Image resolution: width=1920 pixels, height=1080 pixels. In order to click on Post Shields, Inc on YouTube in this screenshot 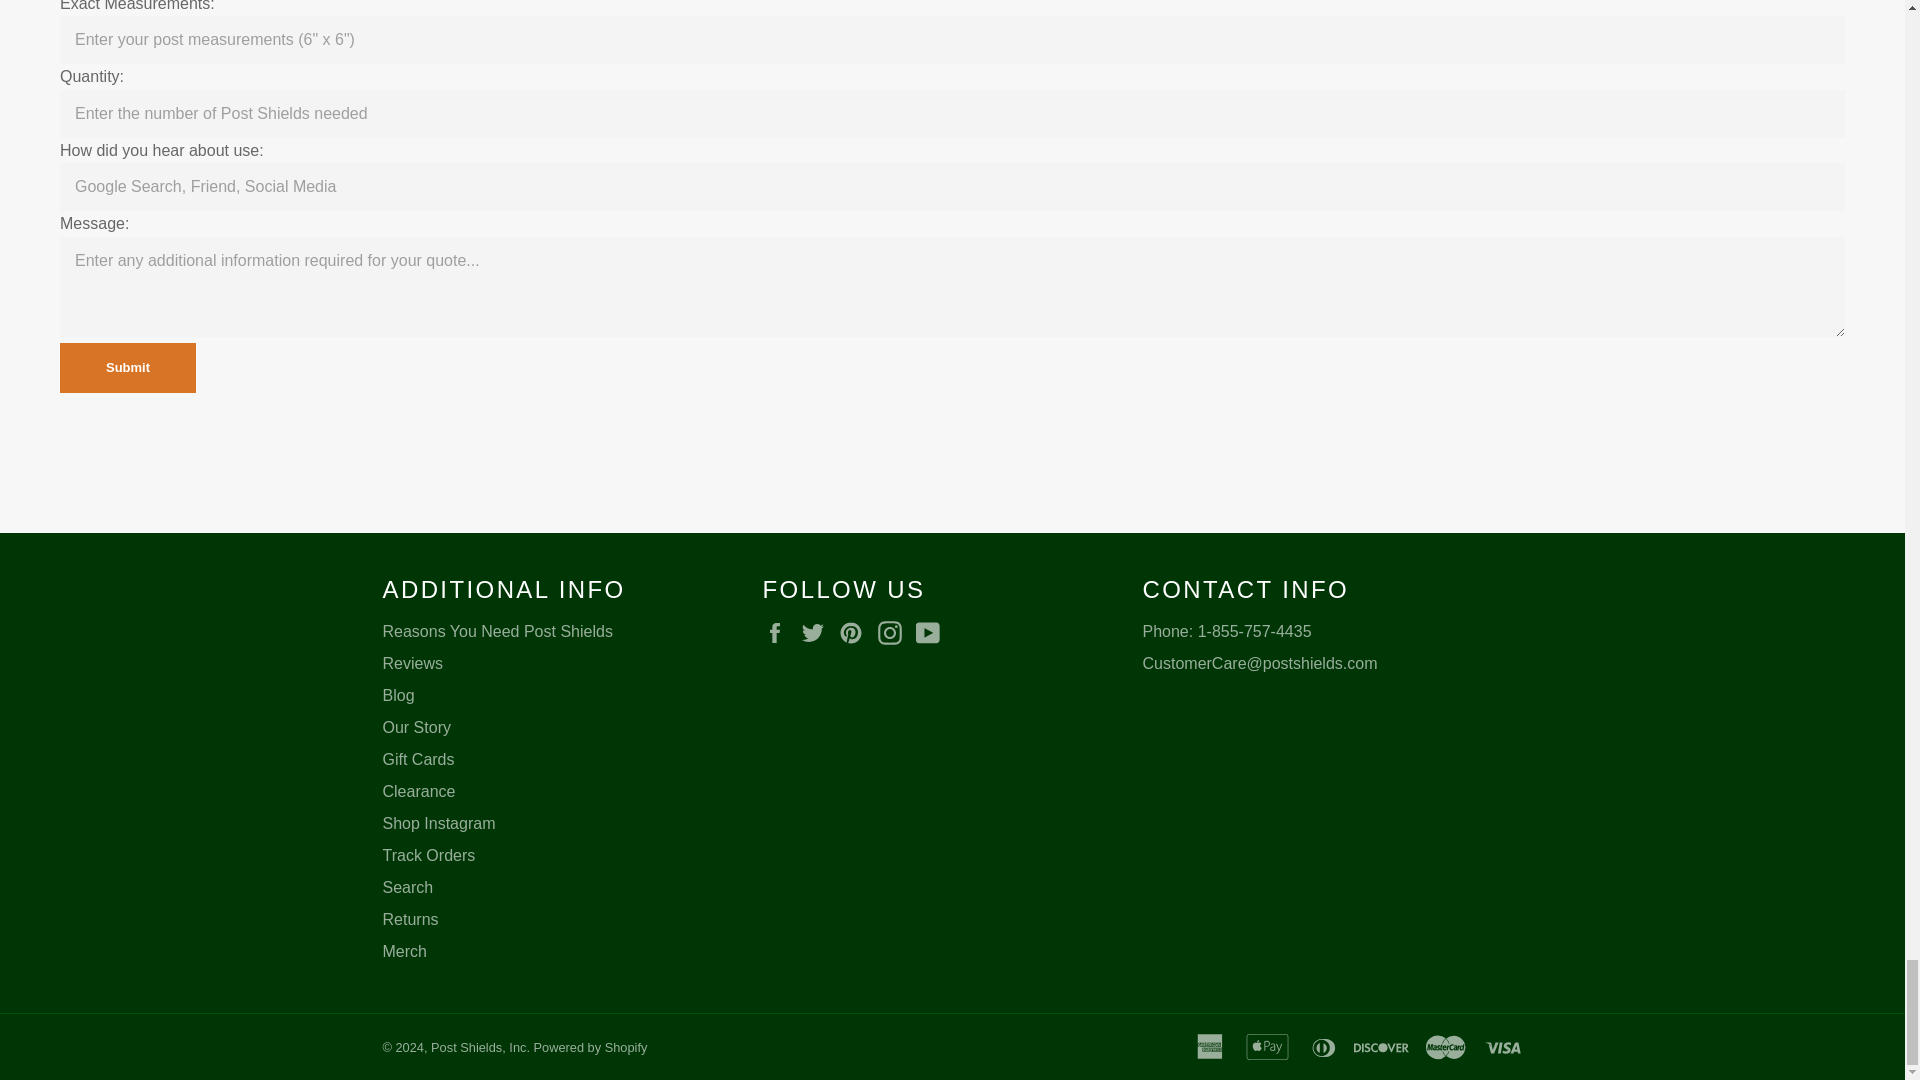, I will do `click(932, 632)`.